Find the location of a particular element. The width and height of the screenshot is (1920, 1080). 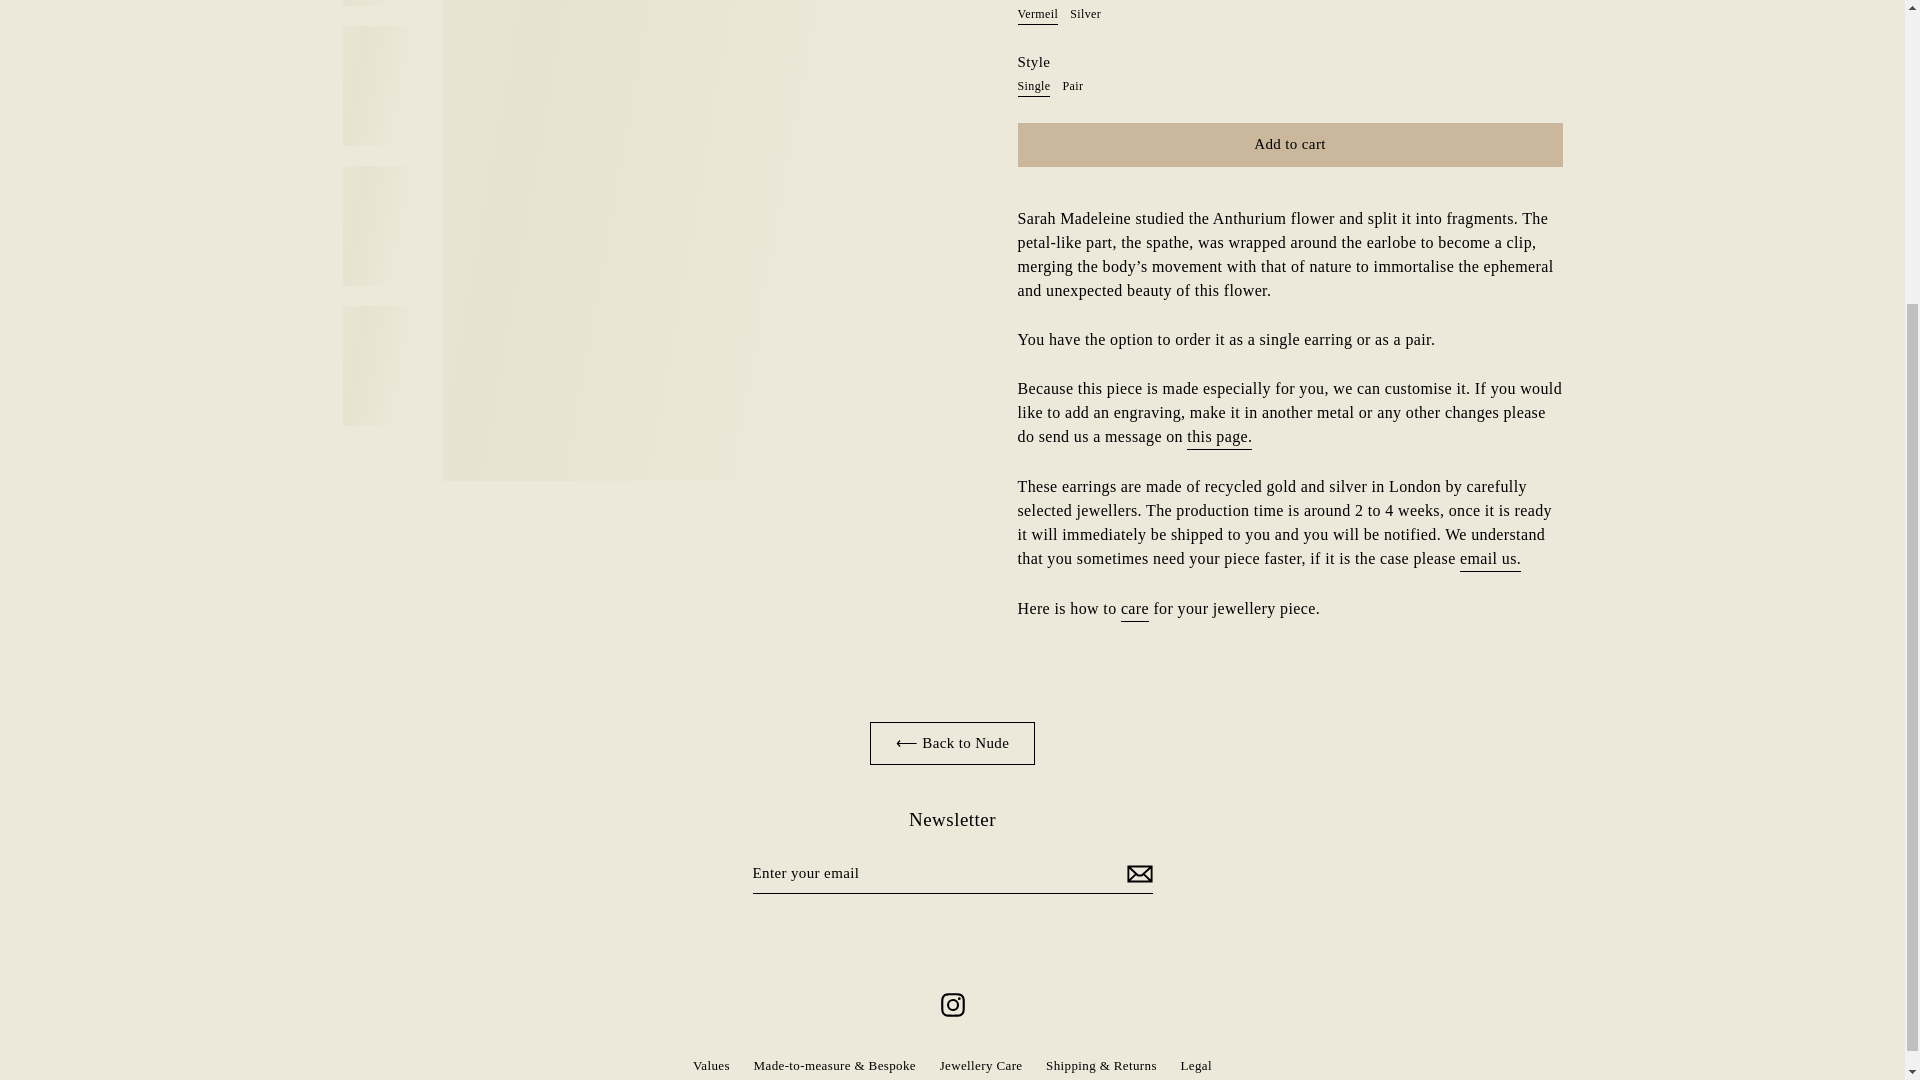

Page 8 is located at coordinates (1290, 255).